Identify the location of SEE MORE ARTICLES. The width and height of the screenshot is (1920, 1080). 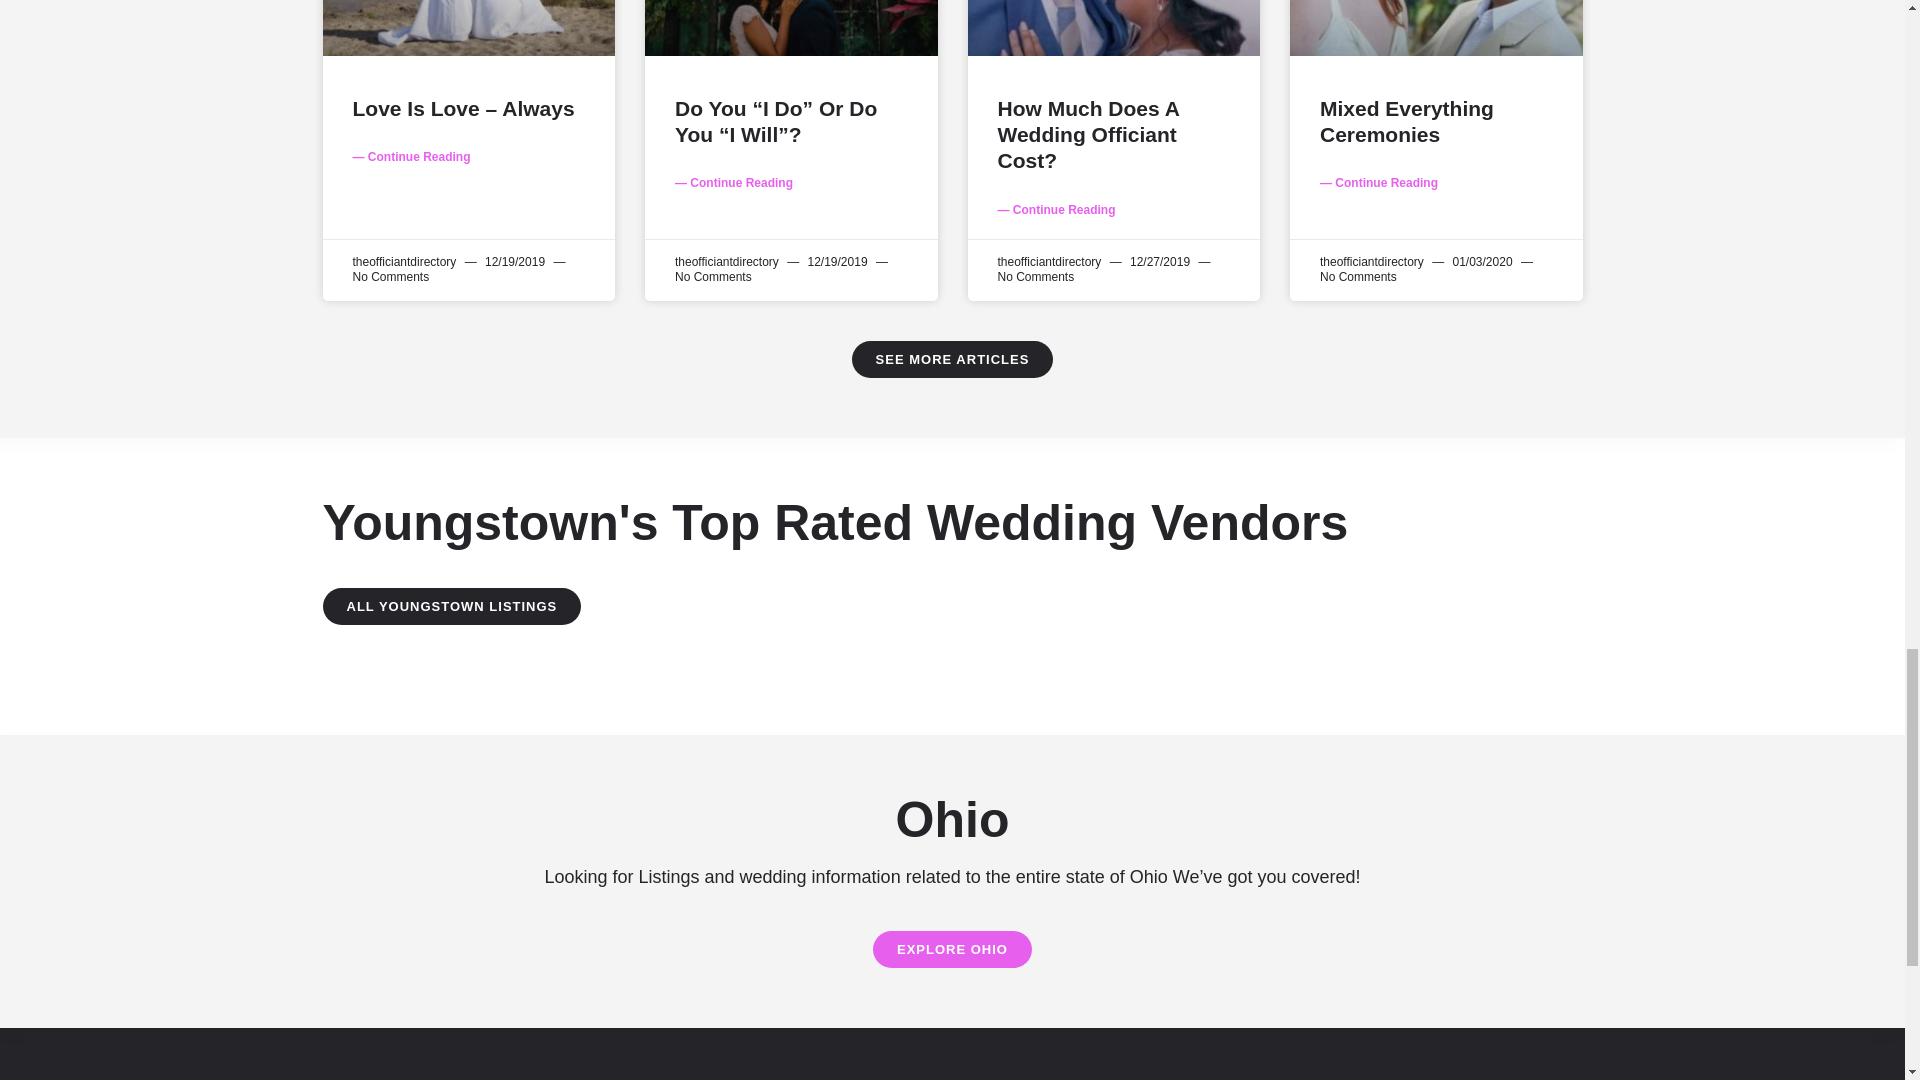
(953, 360).